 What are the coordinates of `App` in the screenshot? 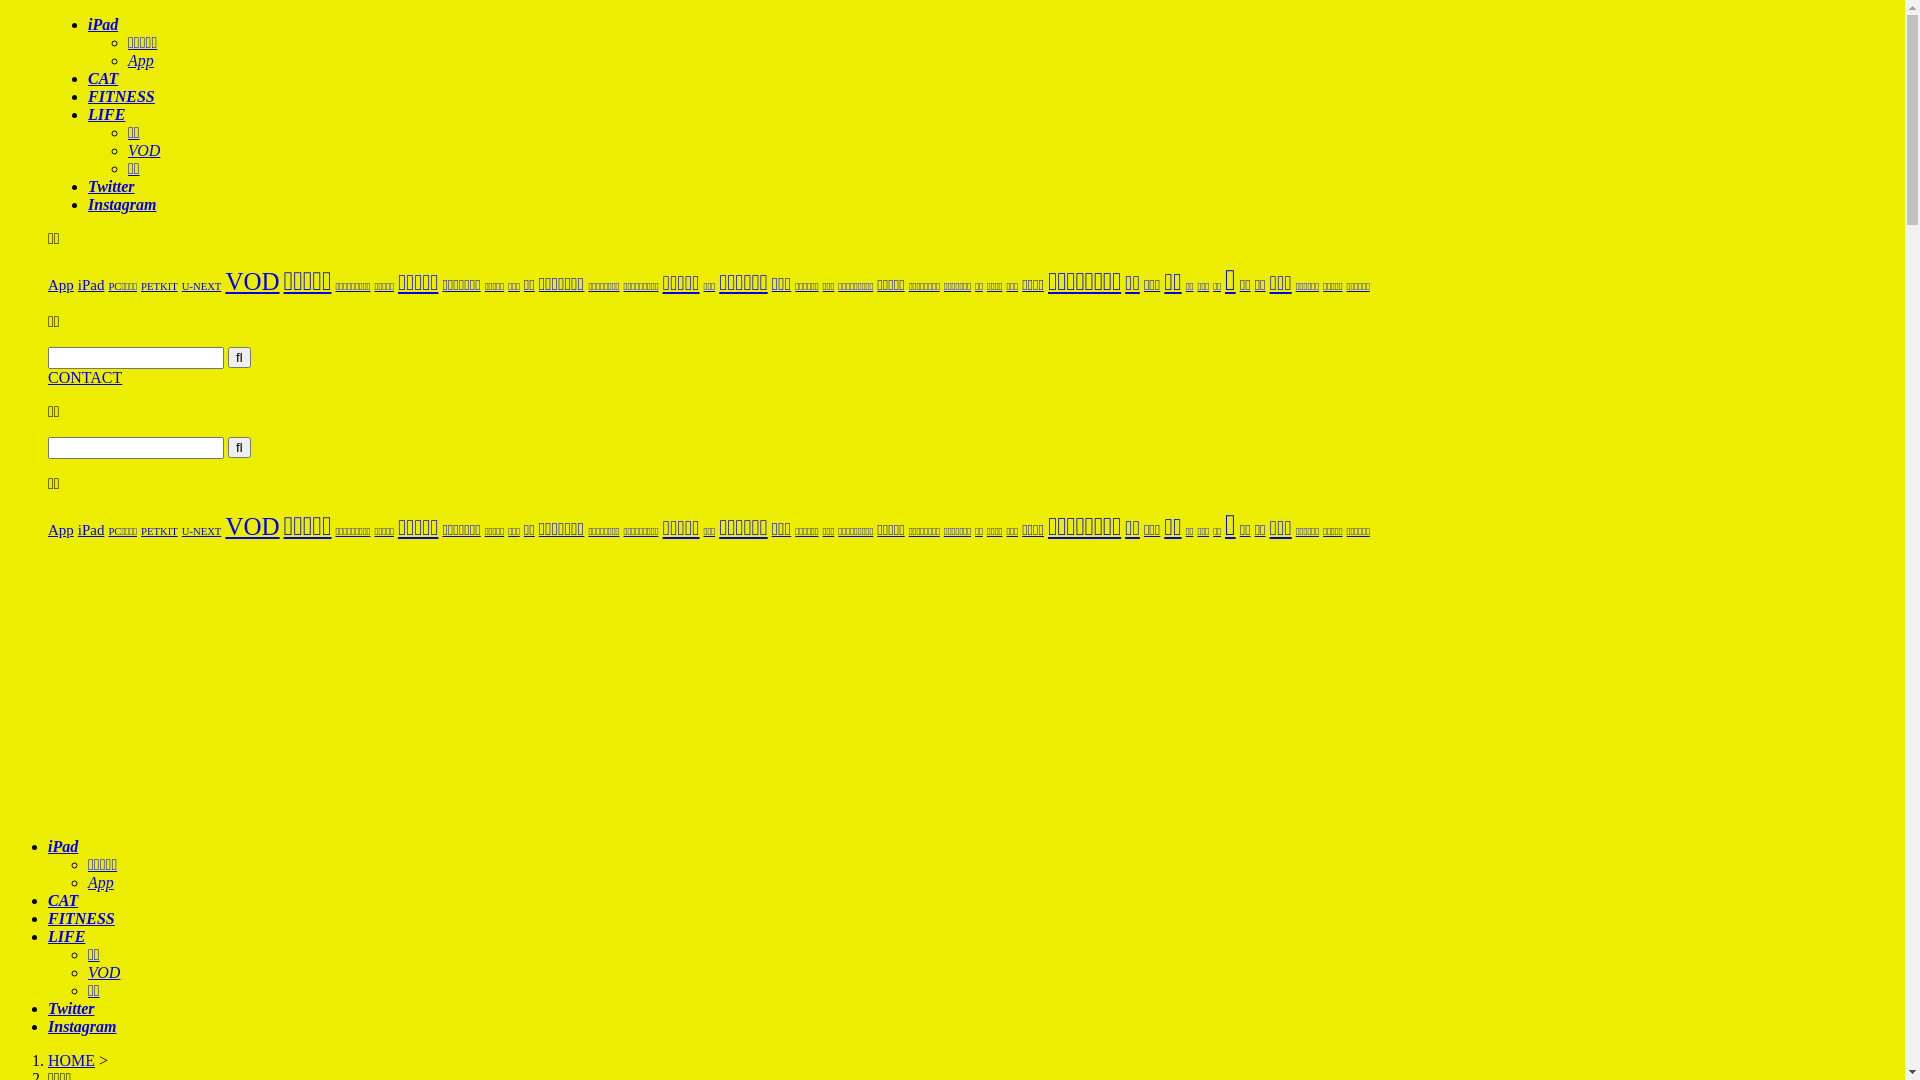 It's located at (61, 285).